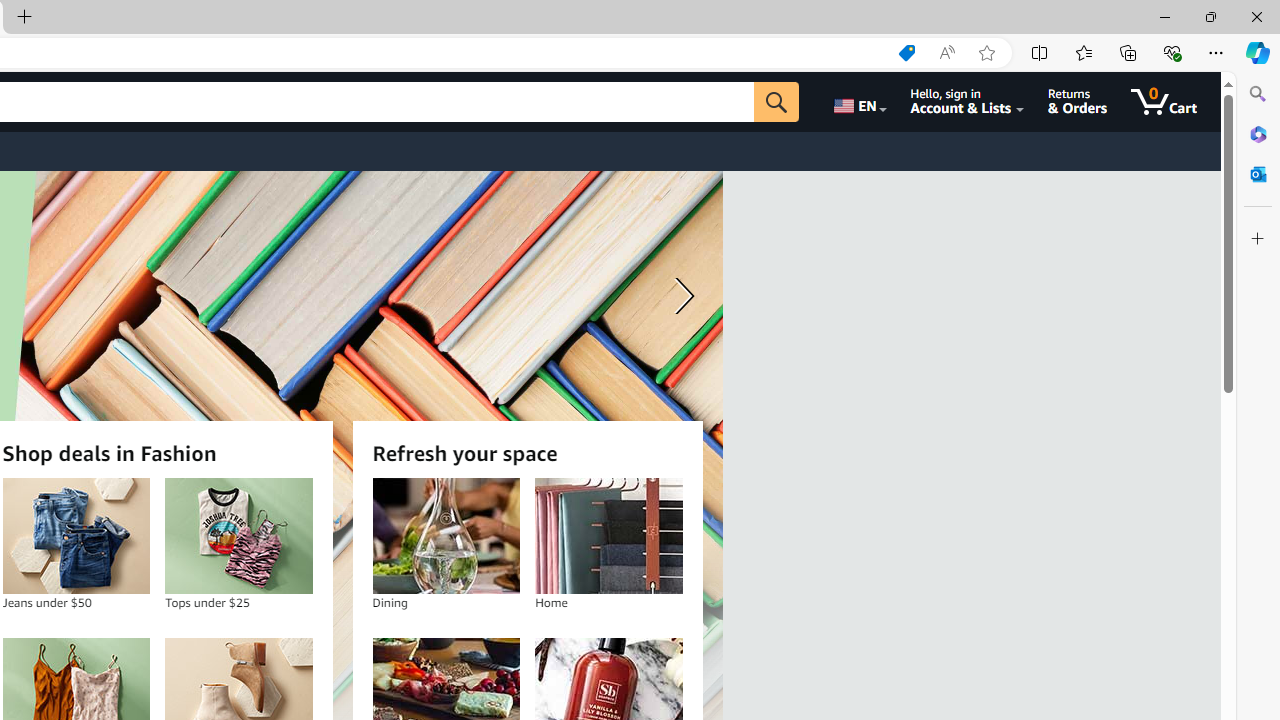 Image resolution: width=1280 pixels, height=720 pixels. Describe the element at coordinates (968, 102) in the screenshot. I see `Hello, sign in Account & Lists` at that location.